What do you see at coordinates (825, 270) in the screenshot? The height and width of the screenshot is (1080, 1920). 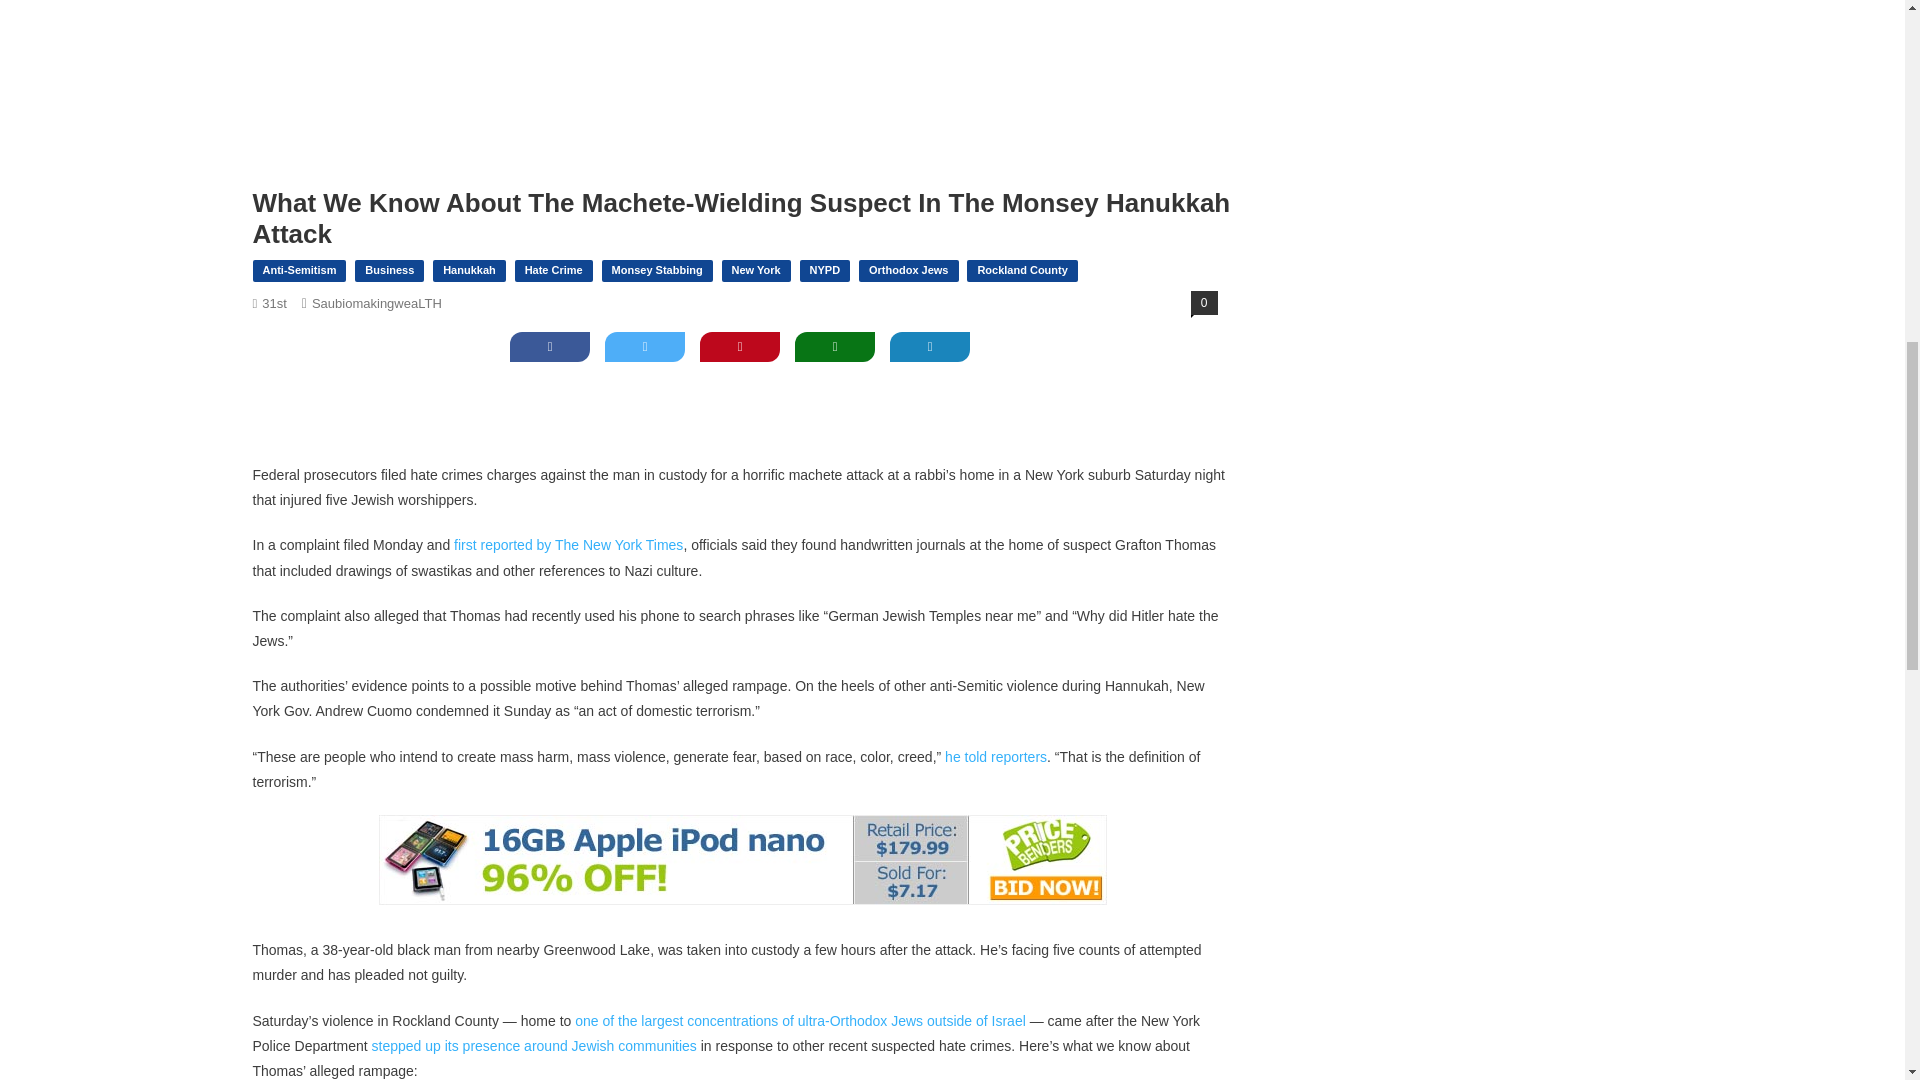 I see `NYPD` at bounding box center [825, 270].